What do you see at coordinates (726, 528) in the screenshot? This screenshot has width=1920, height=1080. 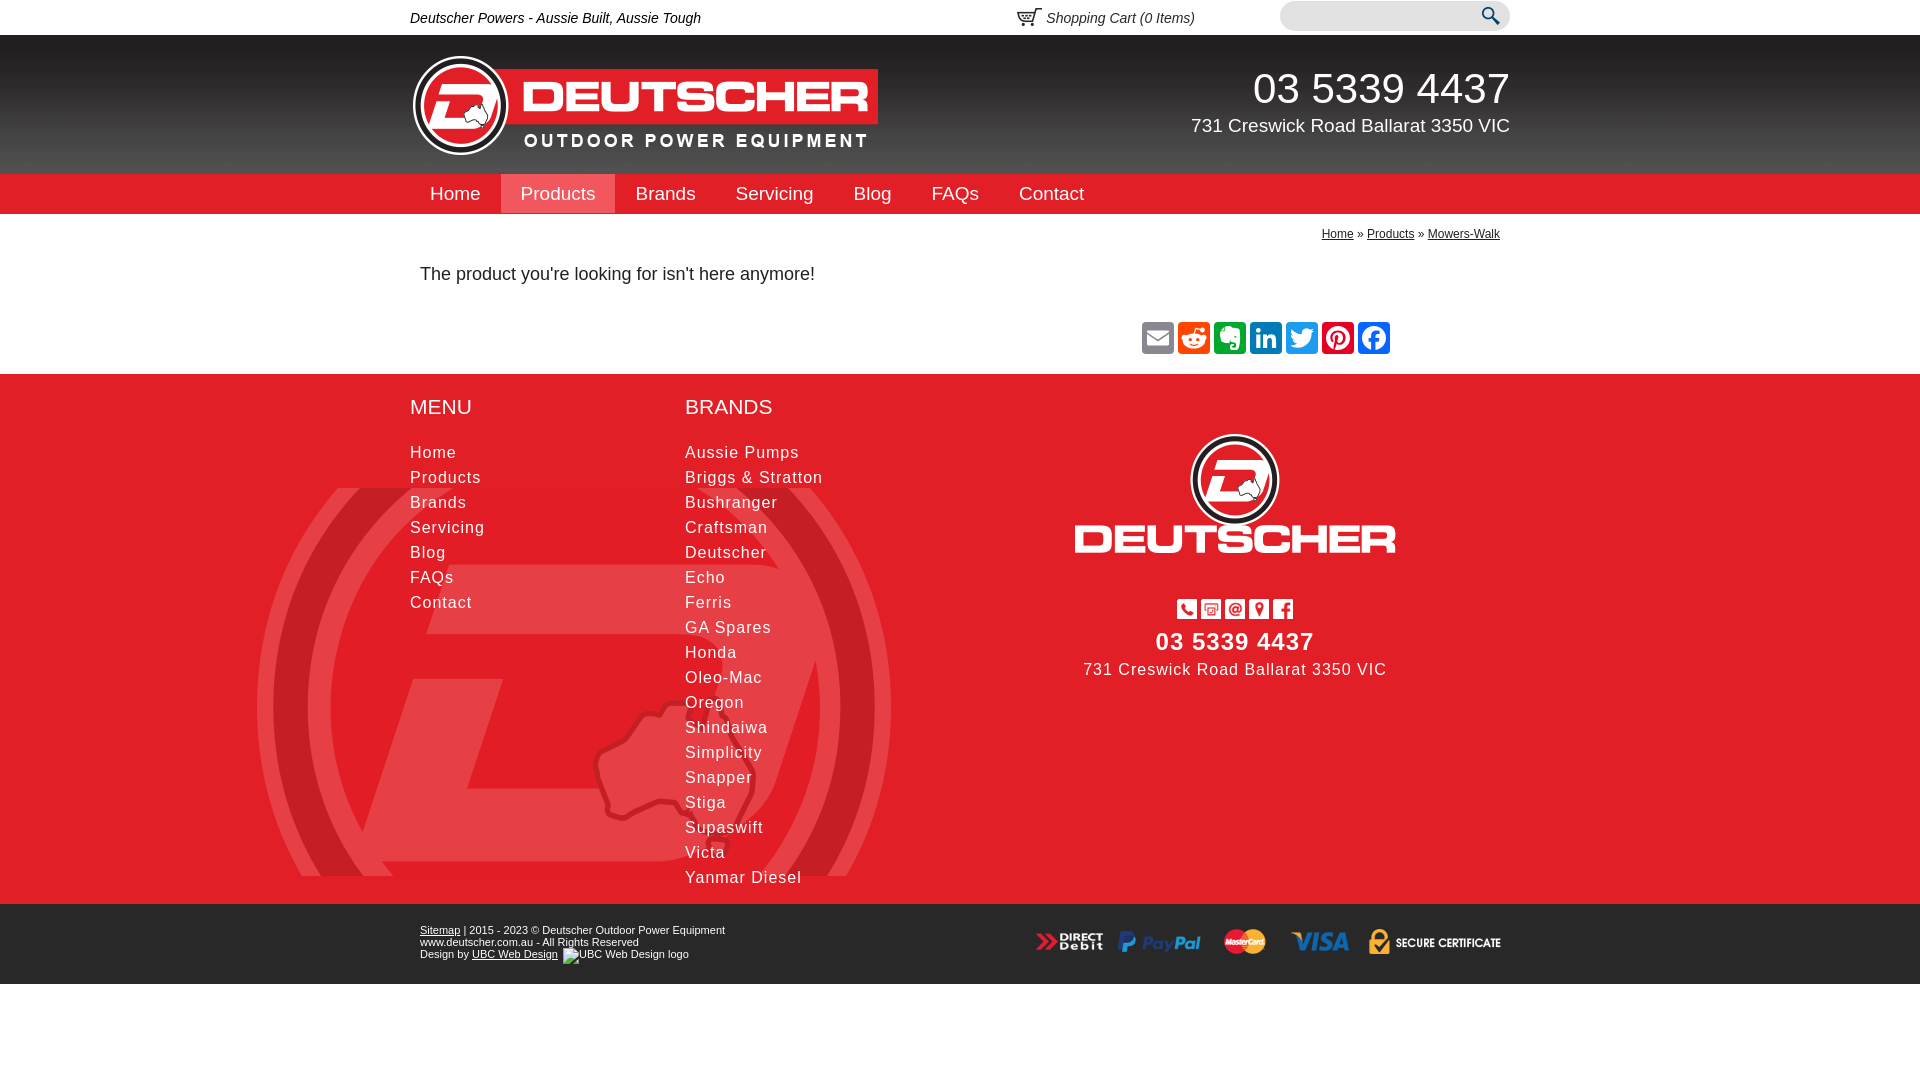 I see `Craftsman` at bounding box center [726, 528].